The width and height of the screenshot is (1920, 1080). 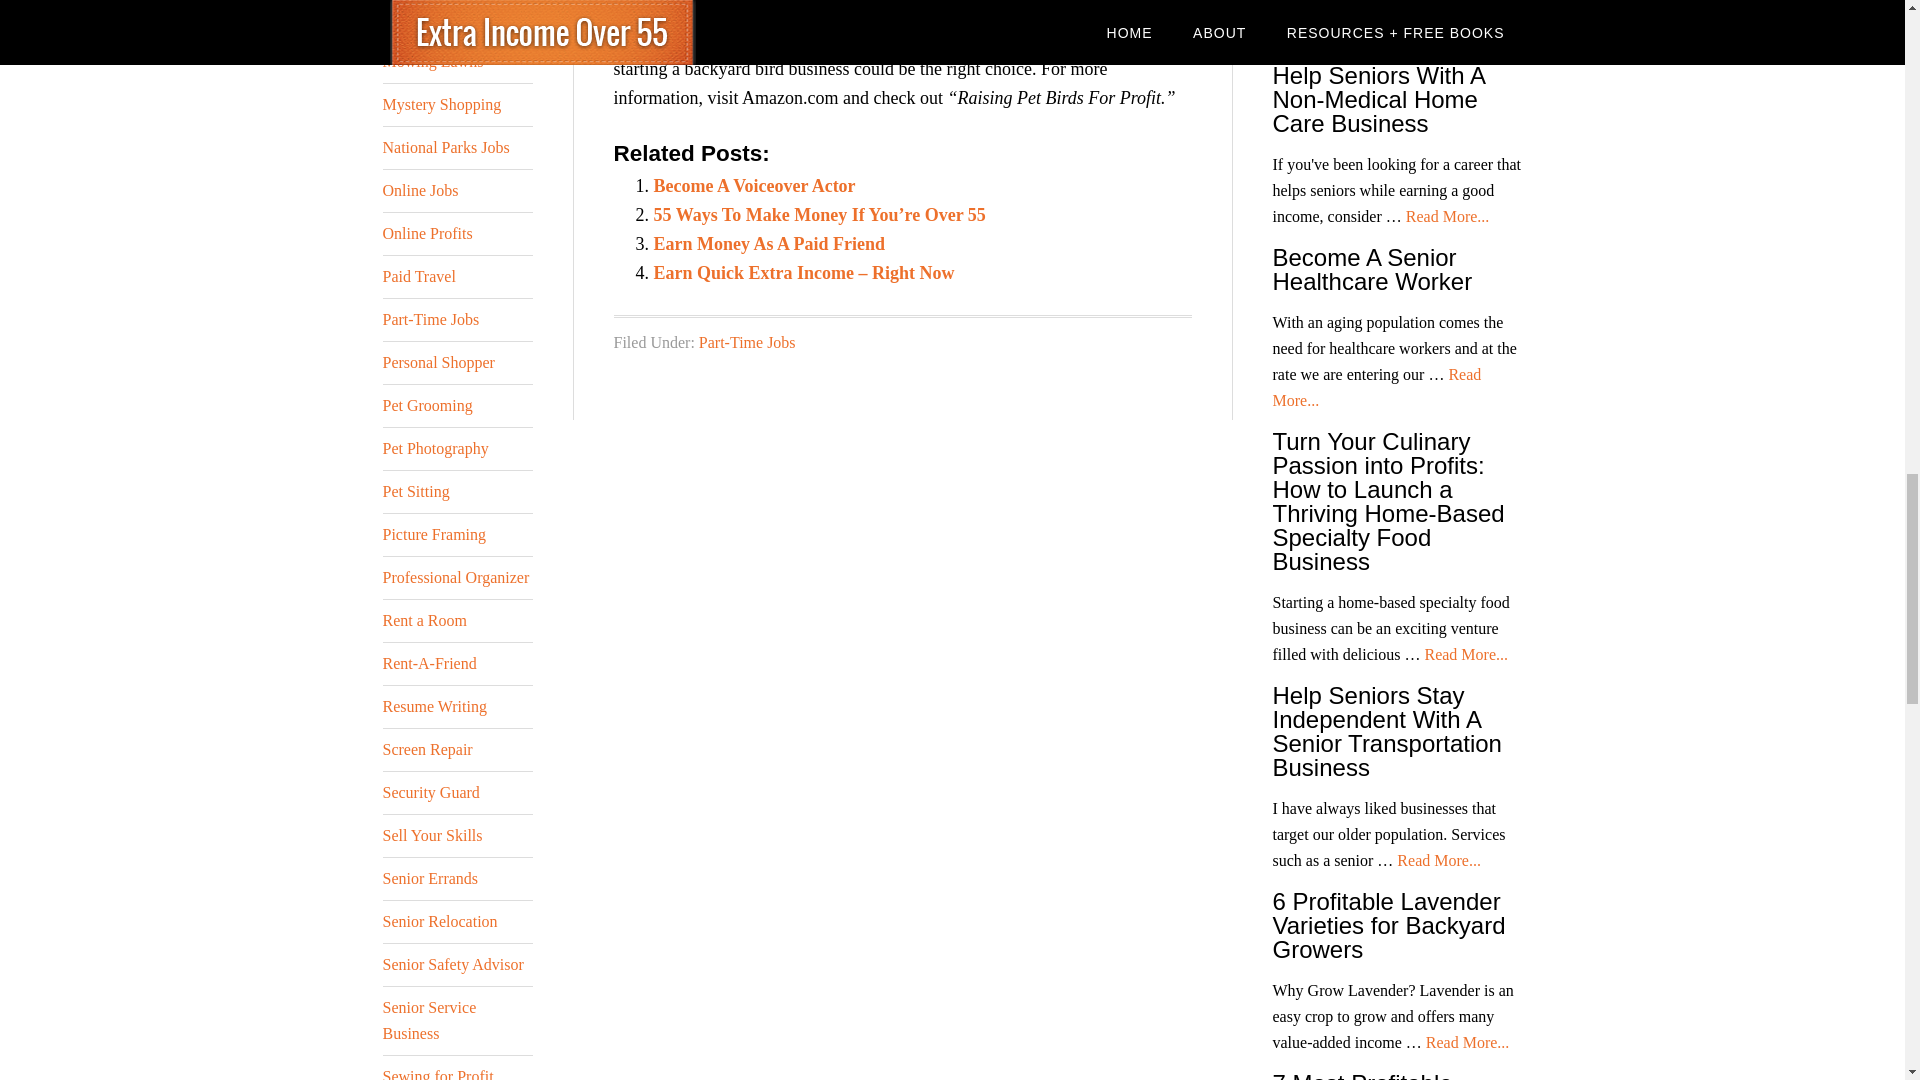 I want to click on 6 Profitable Lavender Varieties for Backyard Growers, so click(x=1388, y=925).